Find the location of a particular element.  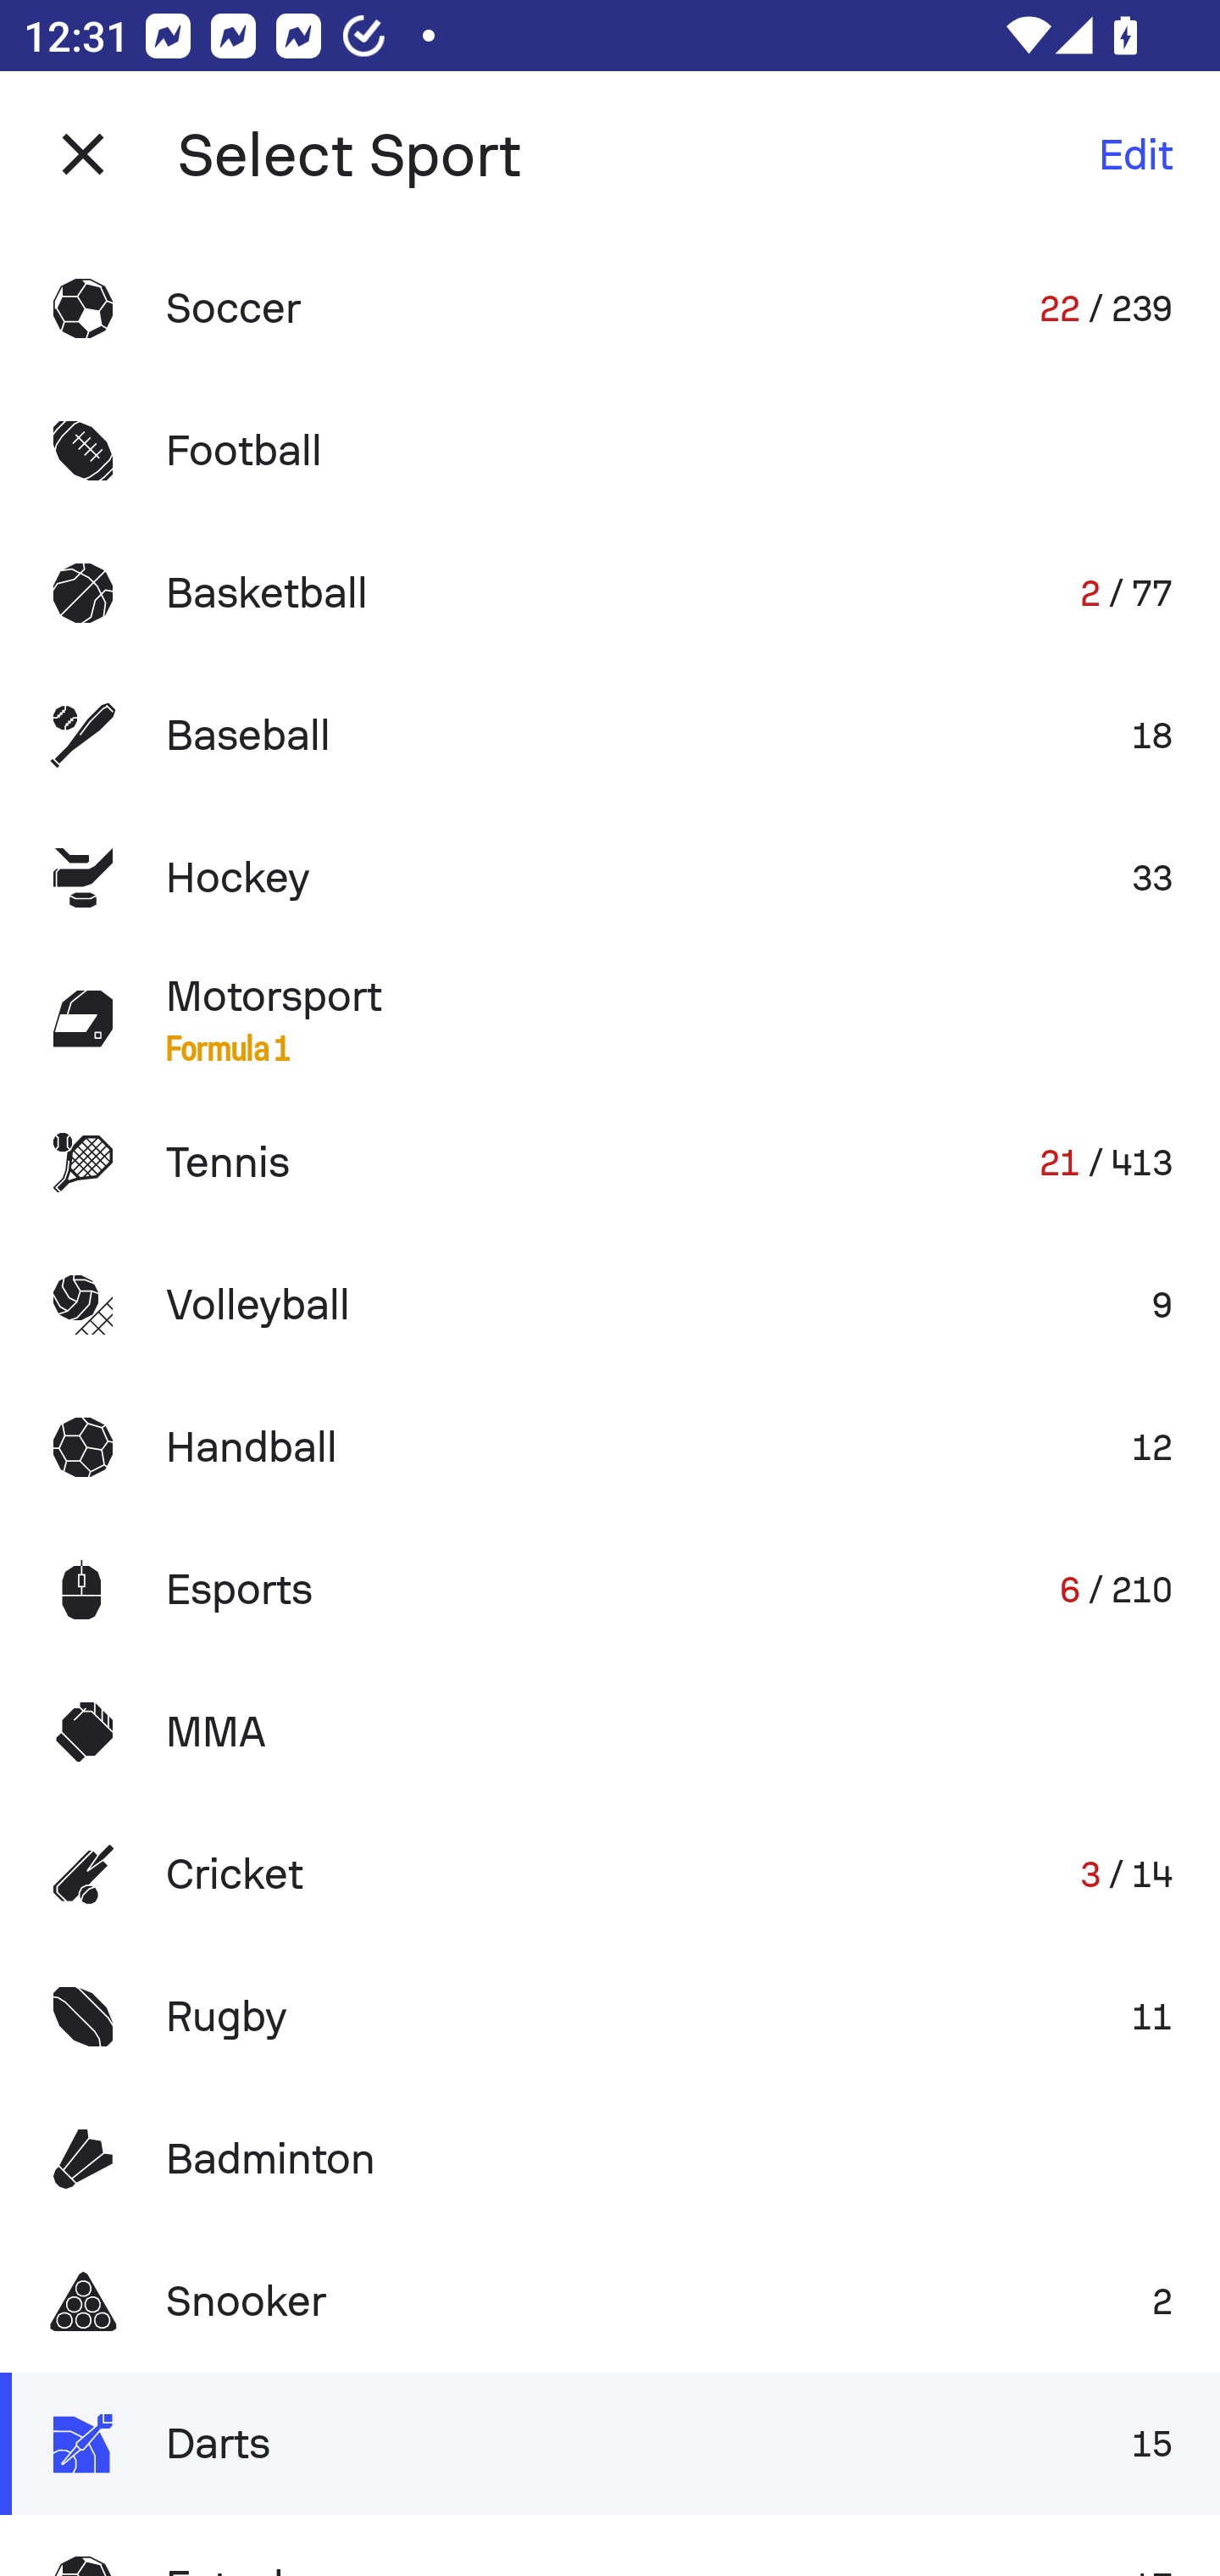

Volleyball 9 is located at coordinates (610, 1305).